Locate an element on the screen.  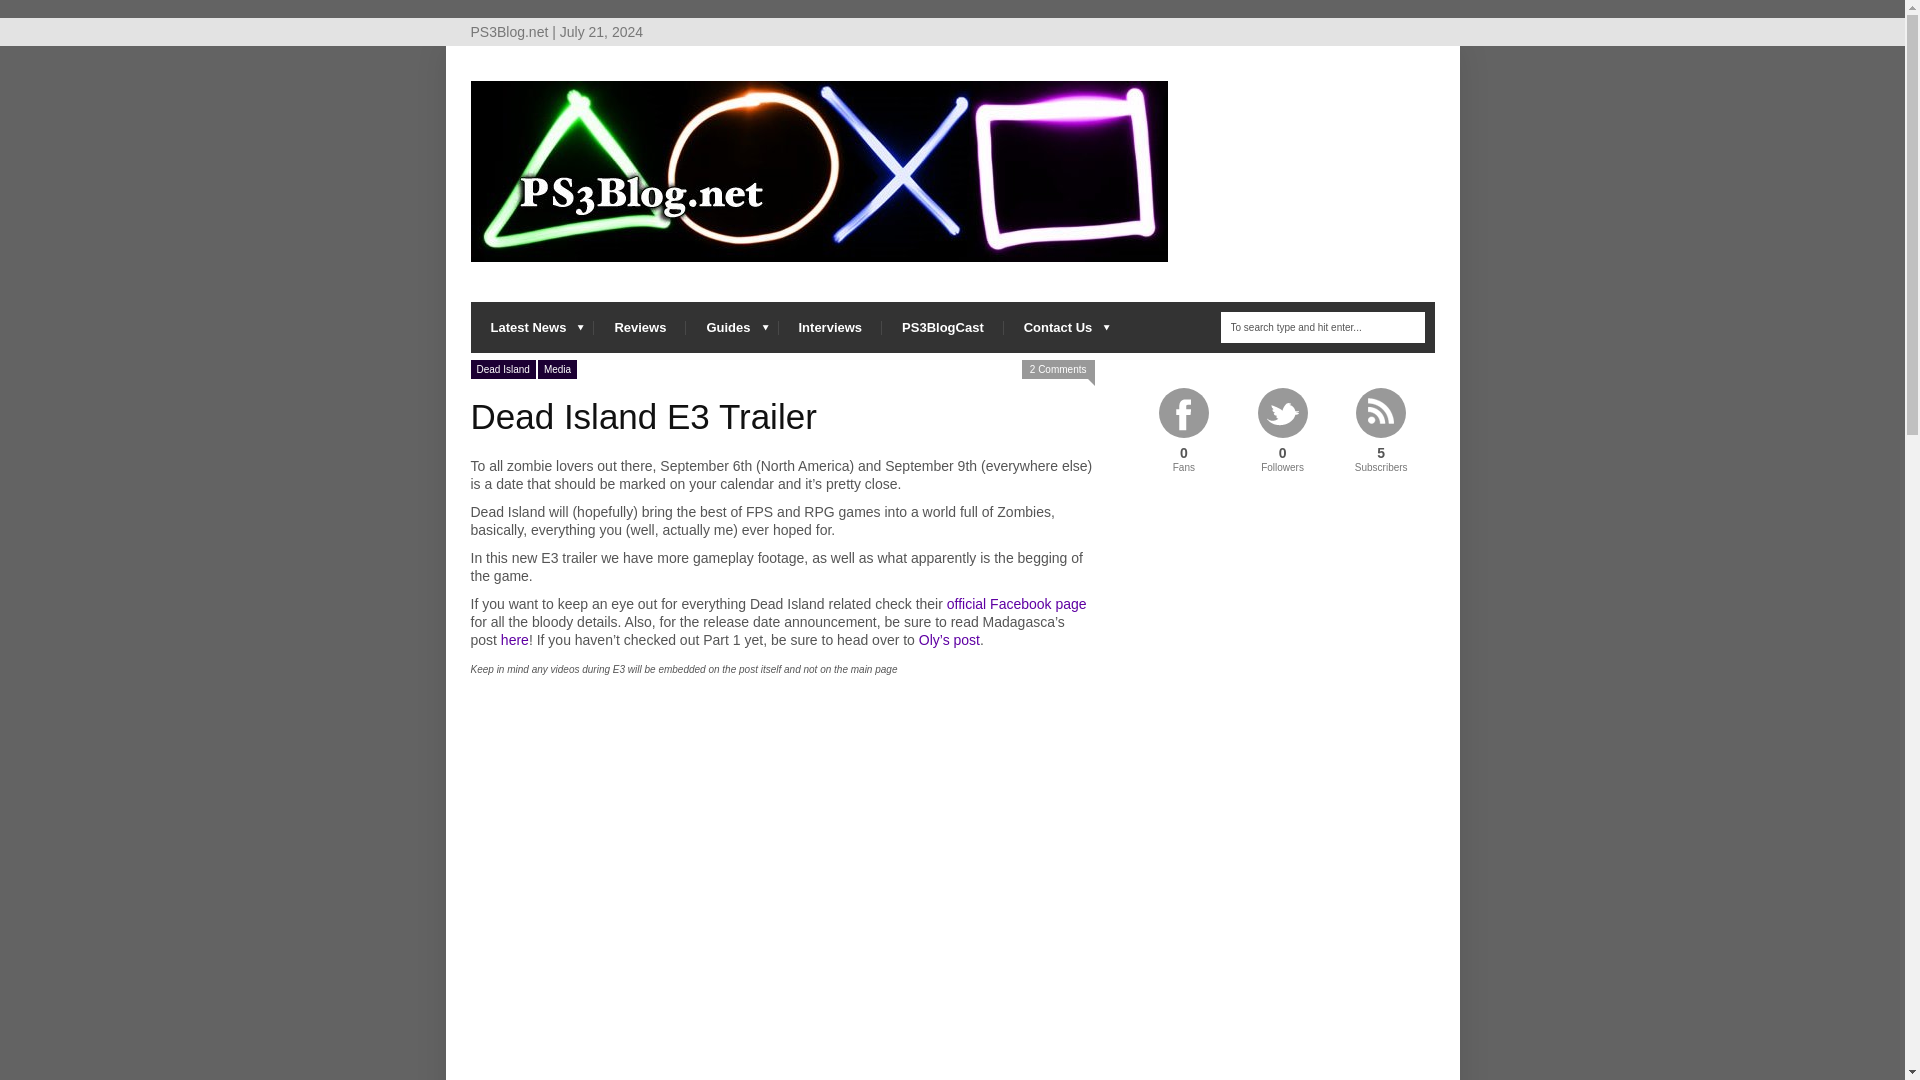
Media is located at coordinates (557, 369).